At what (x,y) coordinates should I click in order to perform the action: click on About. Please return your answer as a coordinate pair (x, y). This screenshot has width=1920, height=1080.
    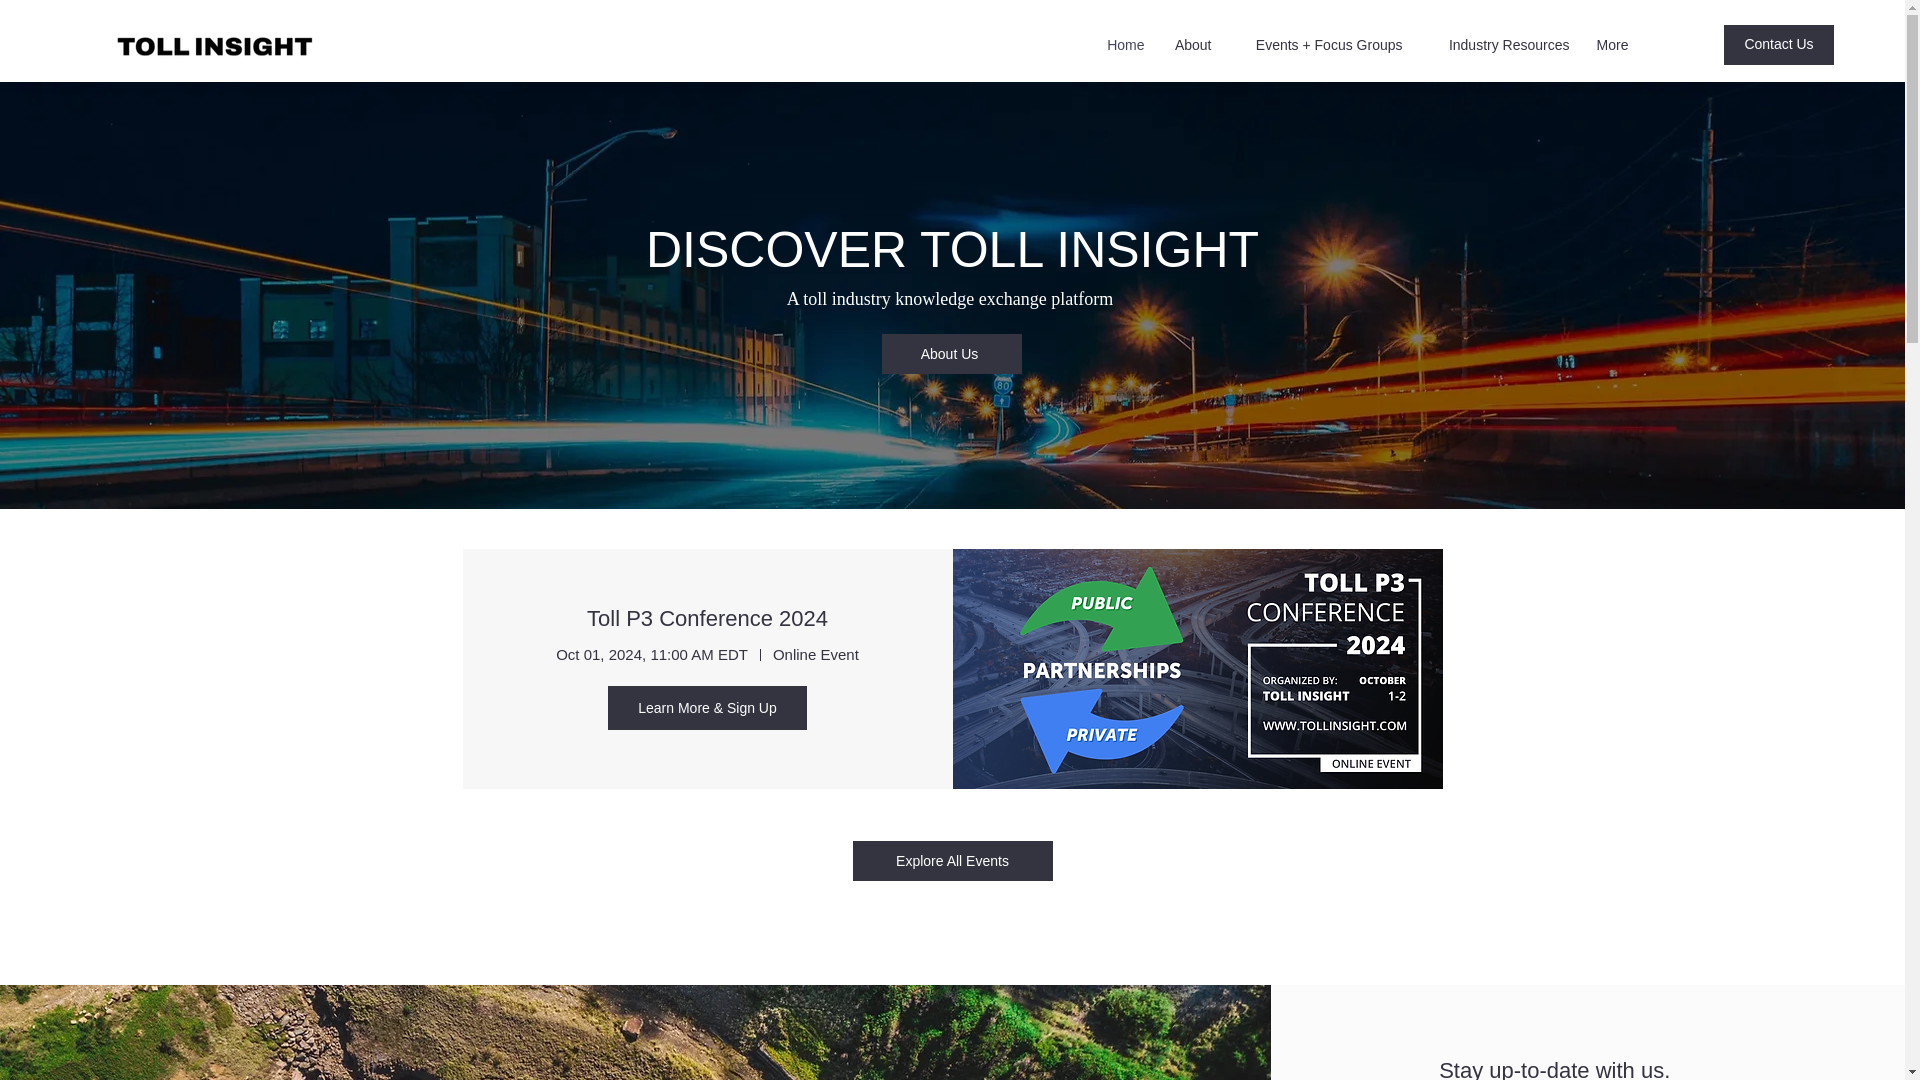
    Looking at the image, I should click on (1187, 45).